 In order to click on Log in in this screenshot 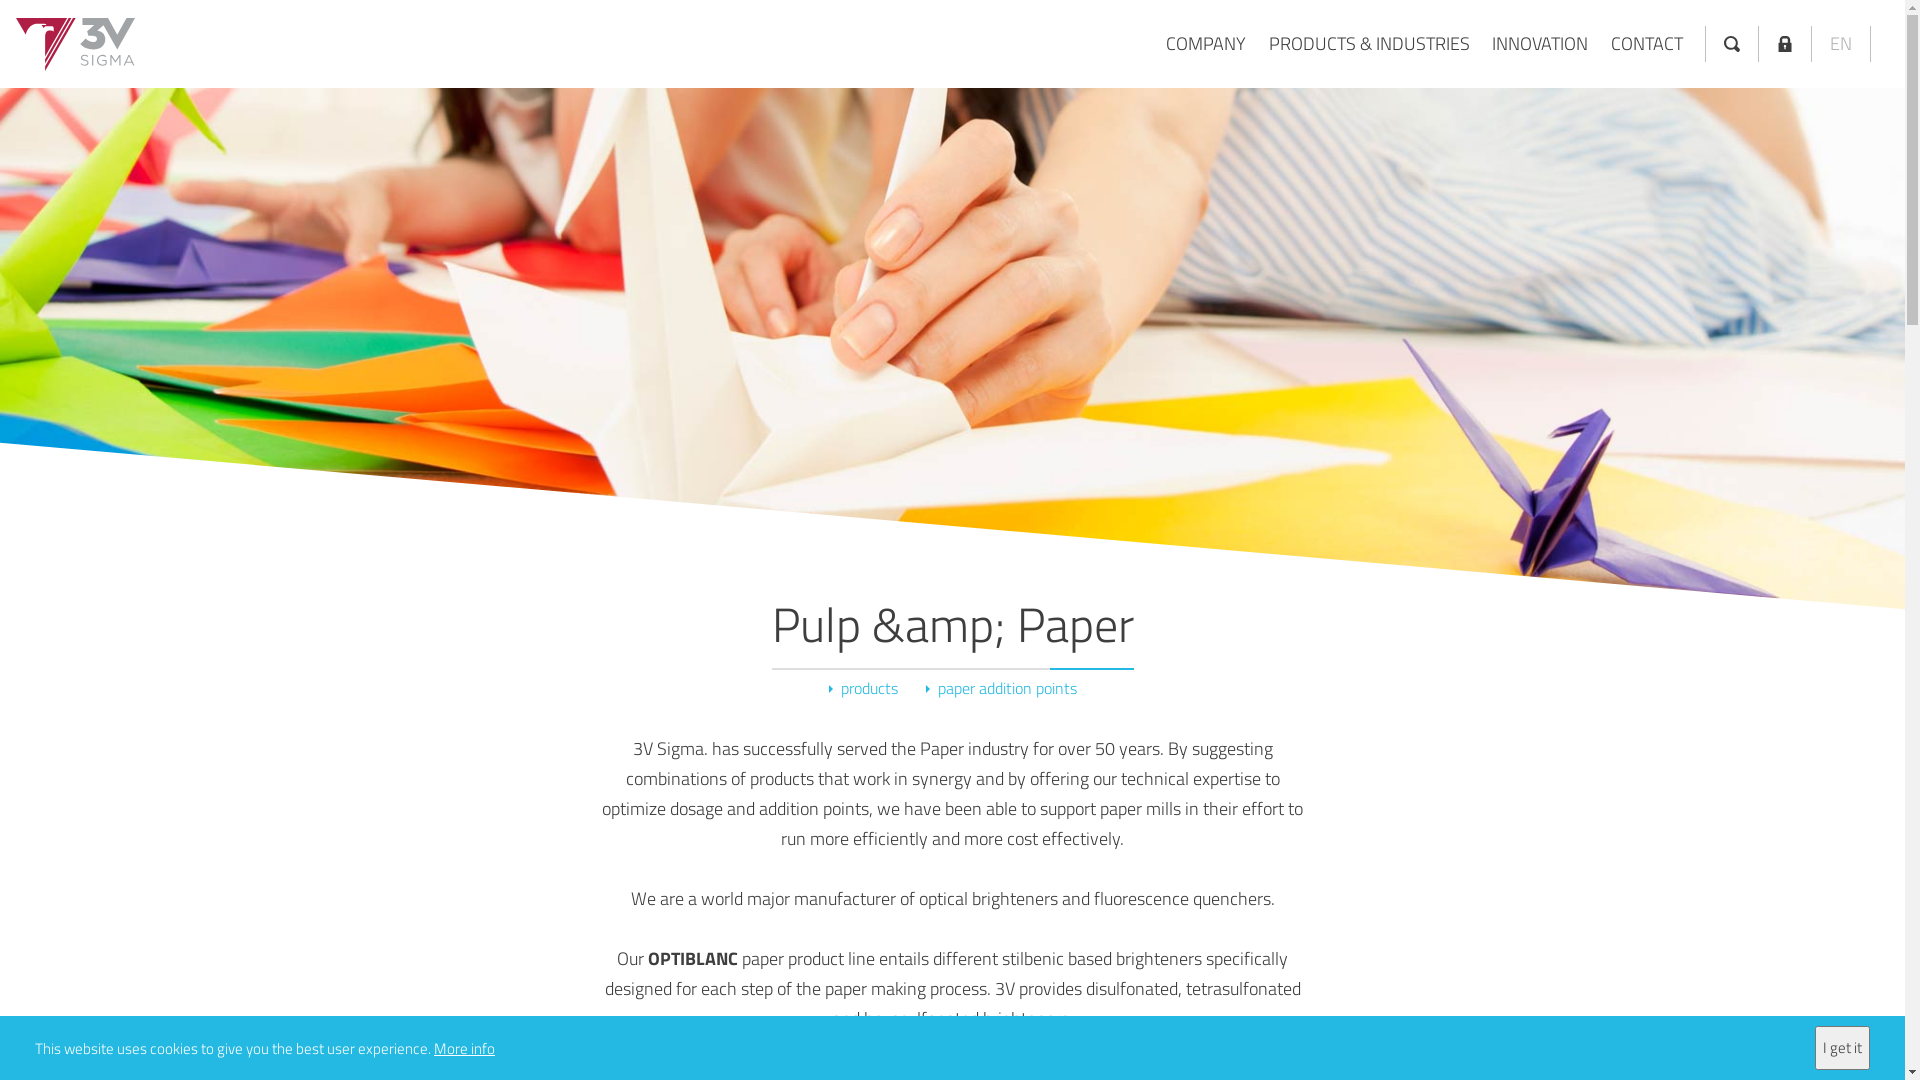, I will do `click(1785, 44)`.